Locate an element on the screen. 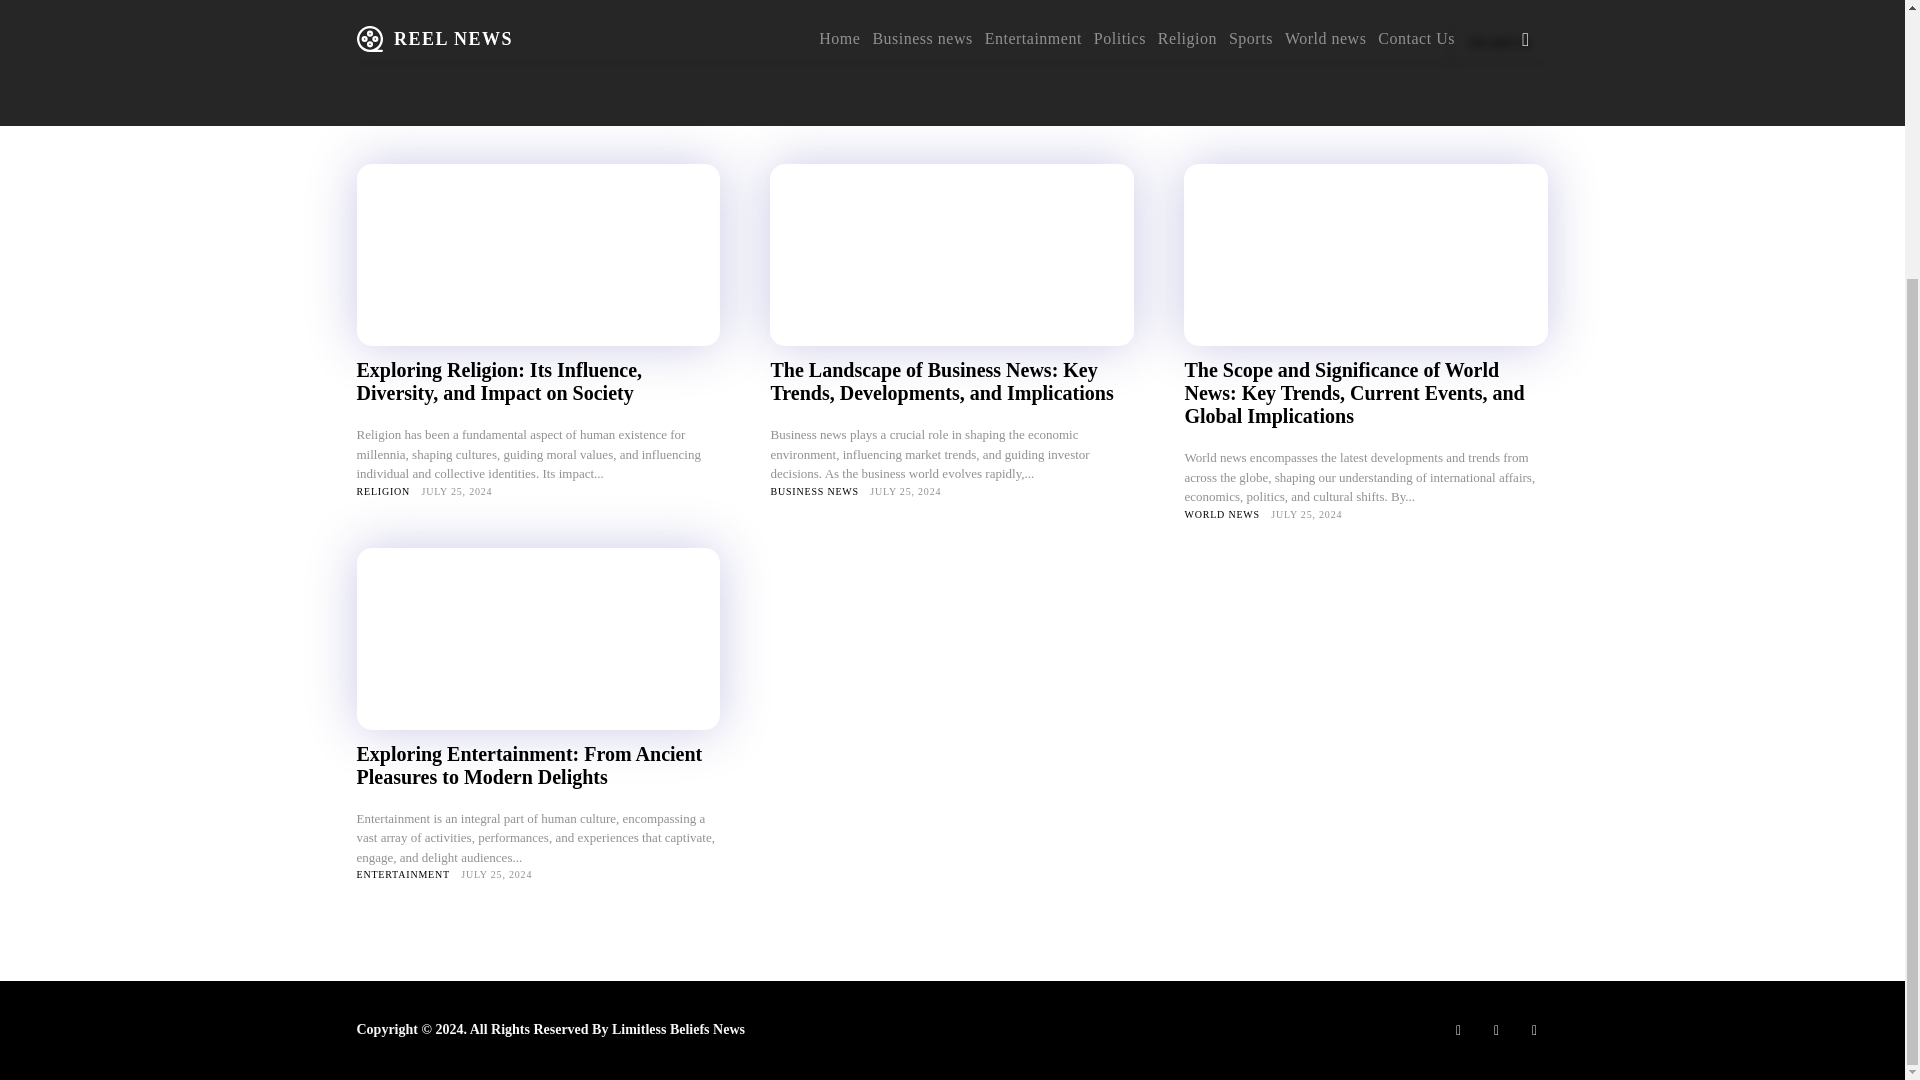 This screenshot has width=1920, height=1080. BUSINESS NEWS is located at coordinates (814, 490).